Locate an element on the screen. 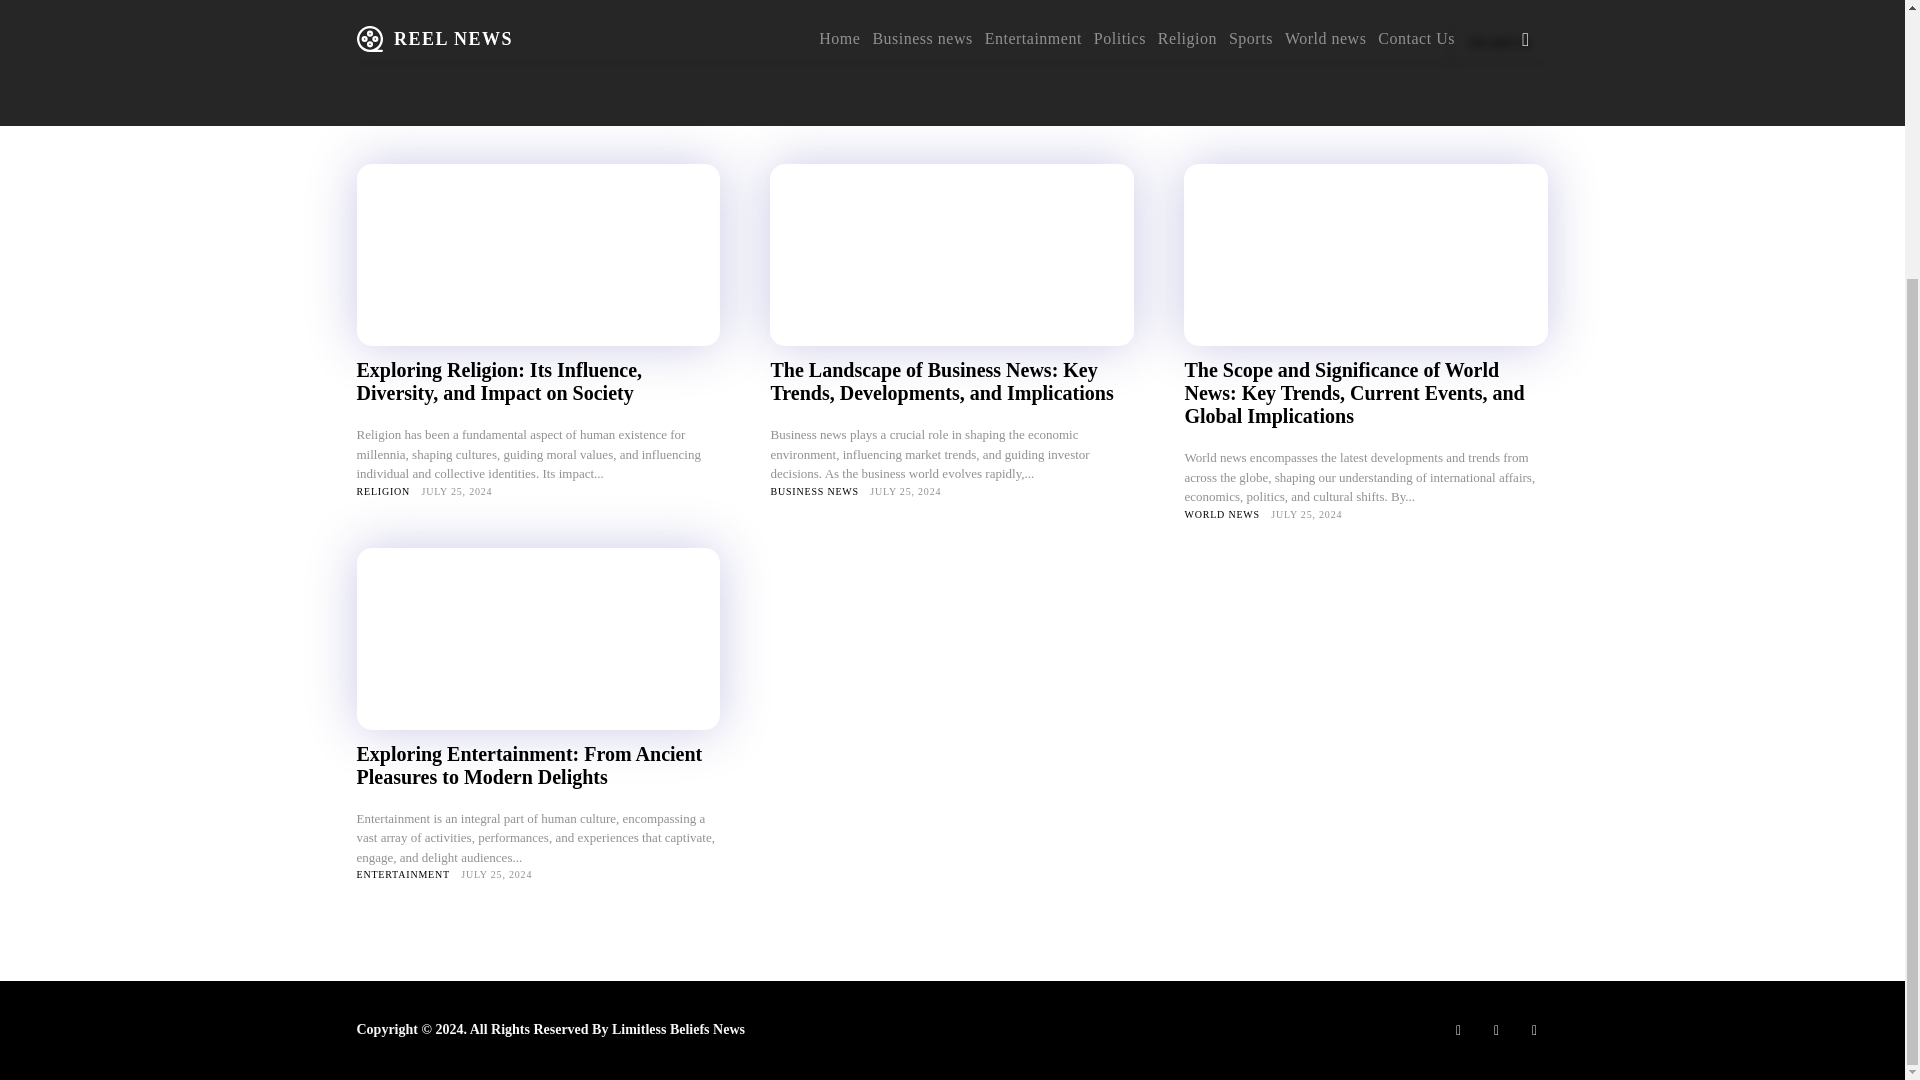 This screenshot has width=1920, height=1080. BUSINESS NEWS is located at coordinates (814, 490).